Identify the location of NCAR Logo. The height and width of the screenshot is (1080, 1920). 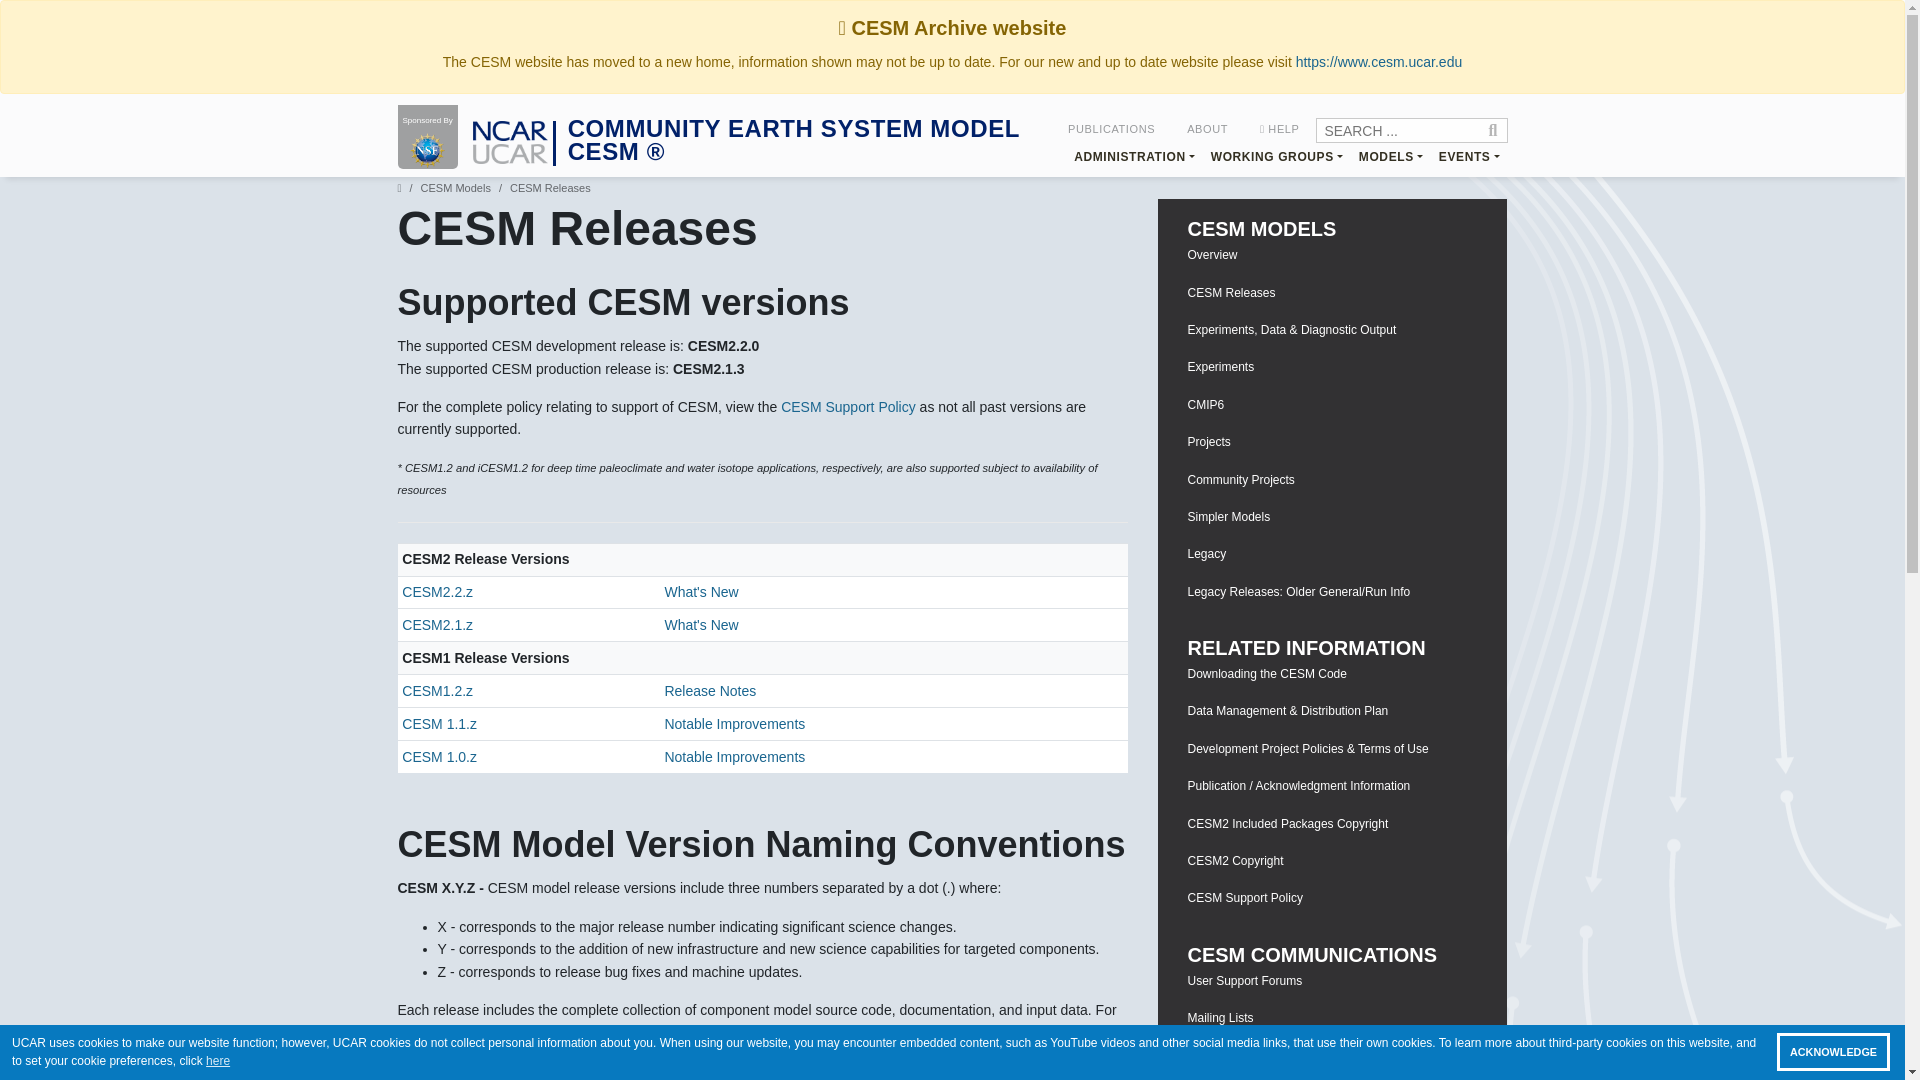
(510, 130).